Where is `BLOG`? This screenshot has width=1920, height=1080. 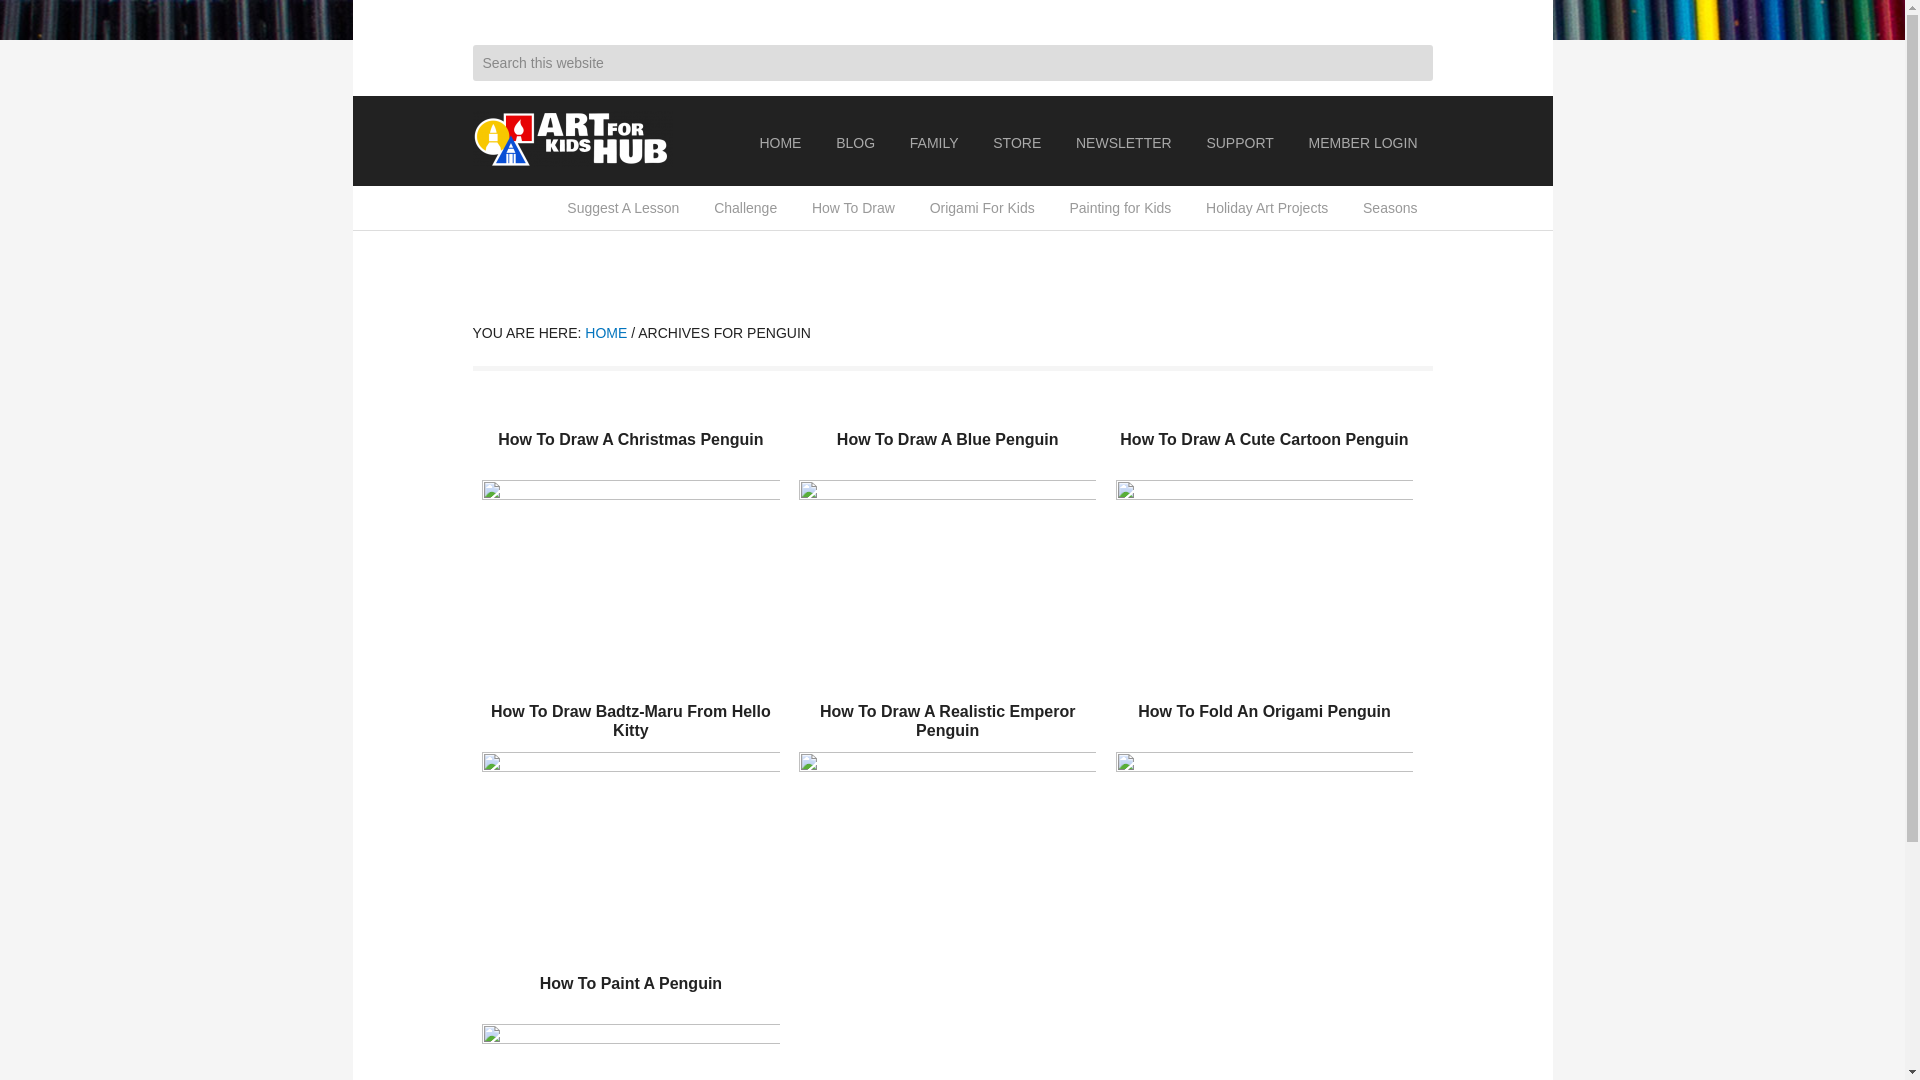
BLOG is located at coordinates (856, 142).